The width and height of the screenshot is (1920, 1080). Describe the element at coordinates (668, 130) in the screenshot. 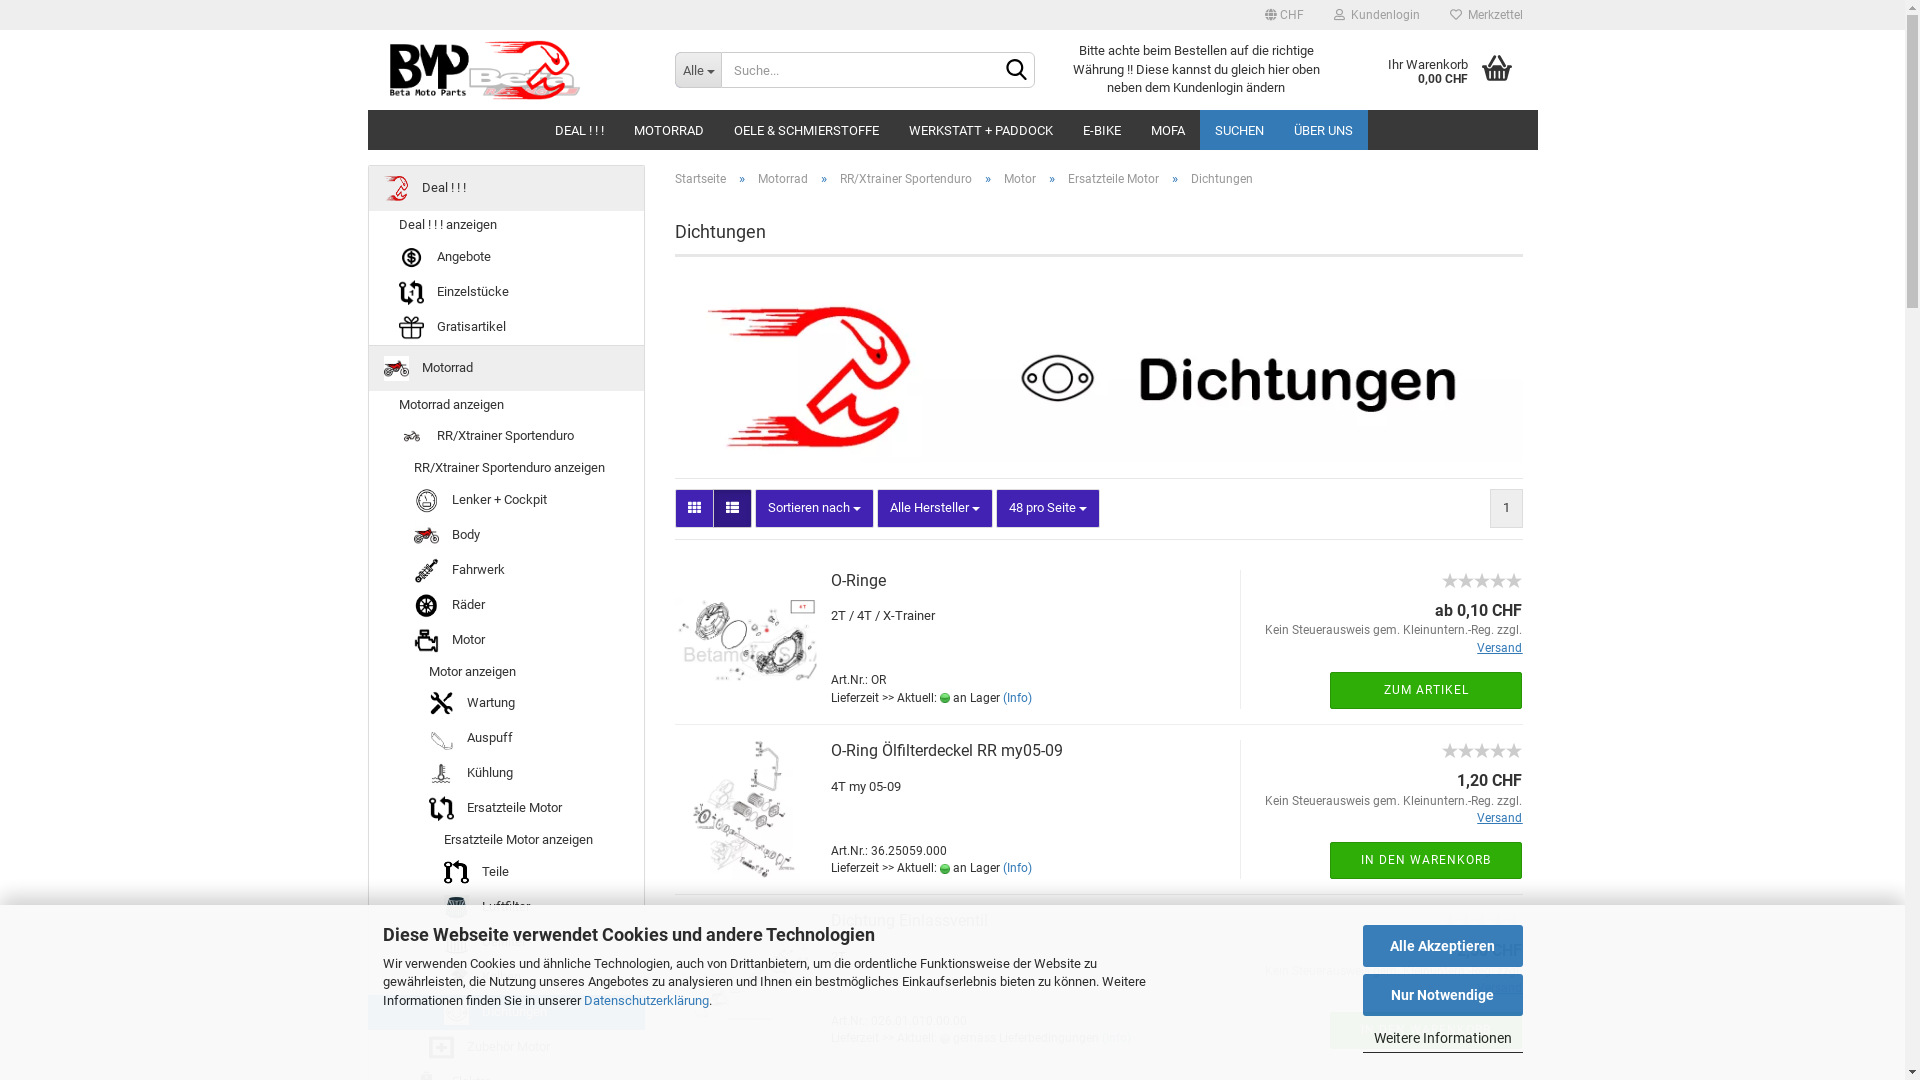

I see `MOTORRAD` at that location.